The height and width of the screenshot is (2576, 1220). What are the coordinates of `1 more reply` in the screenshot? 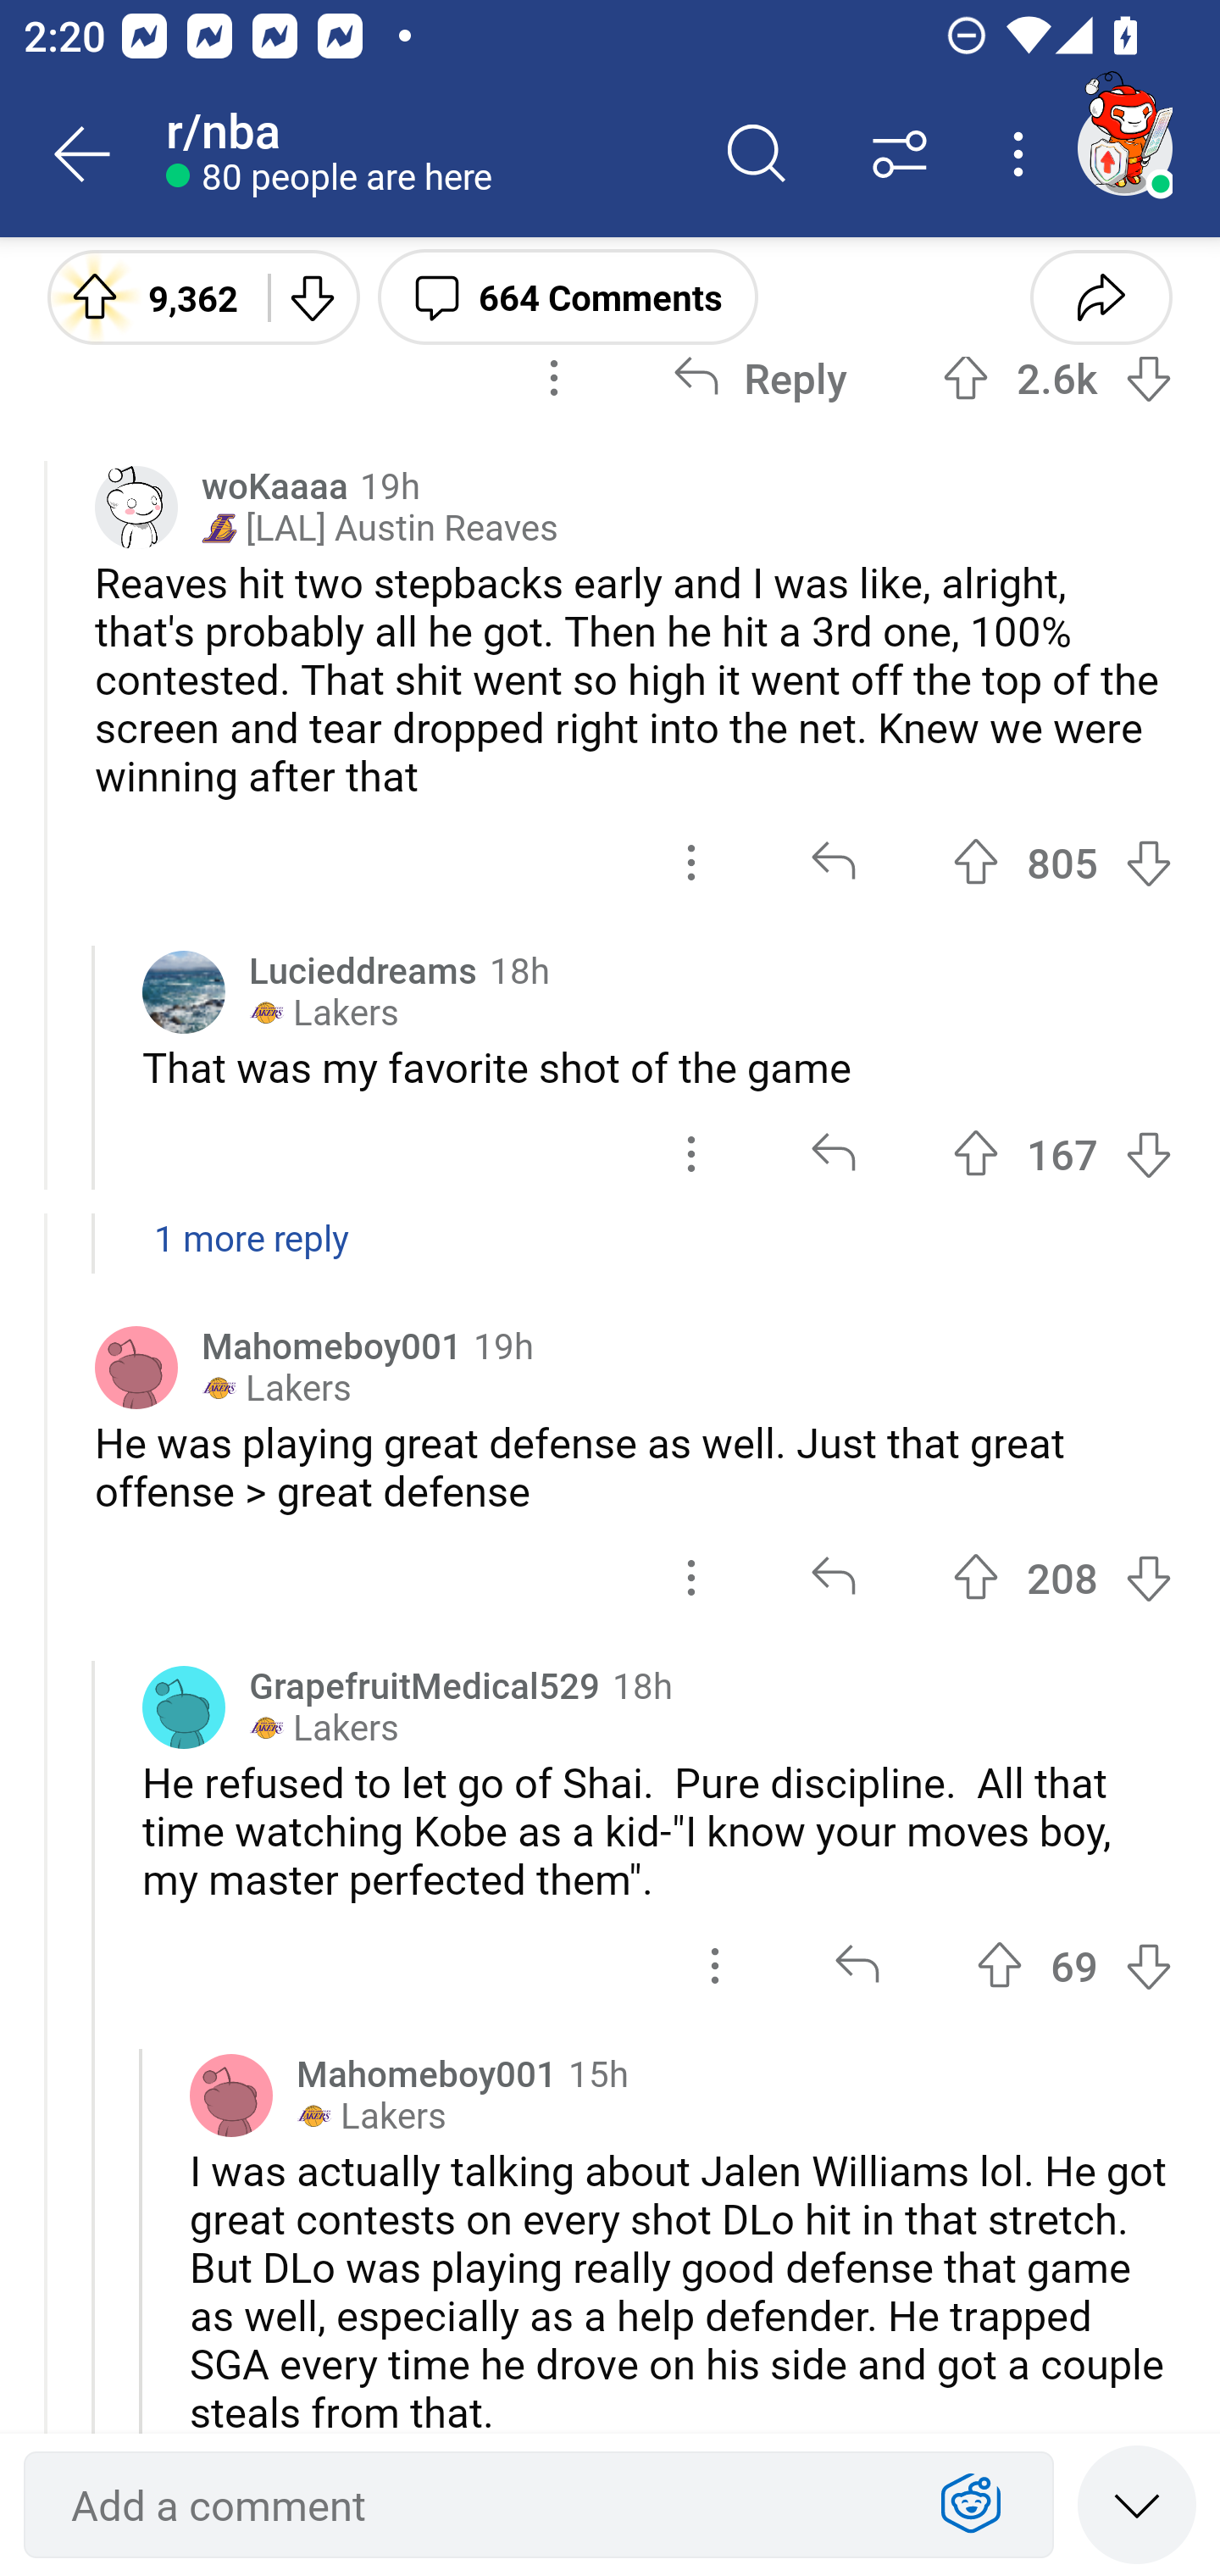 It's located at (610, 1256).